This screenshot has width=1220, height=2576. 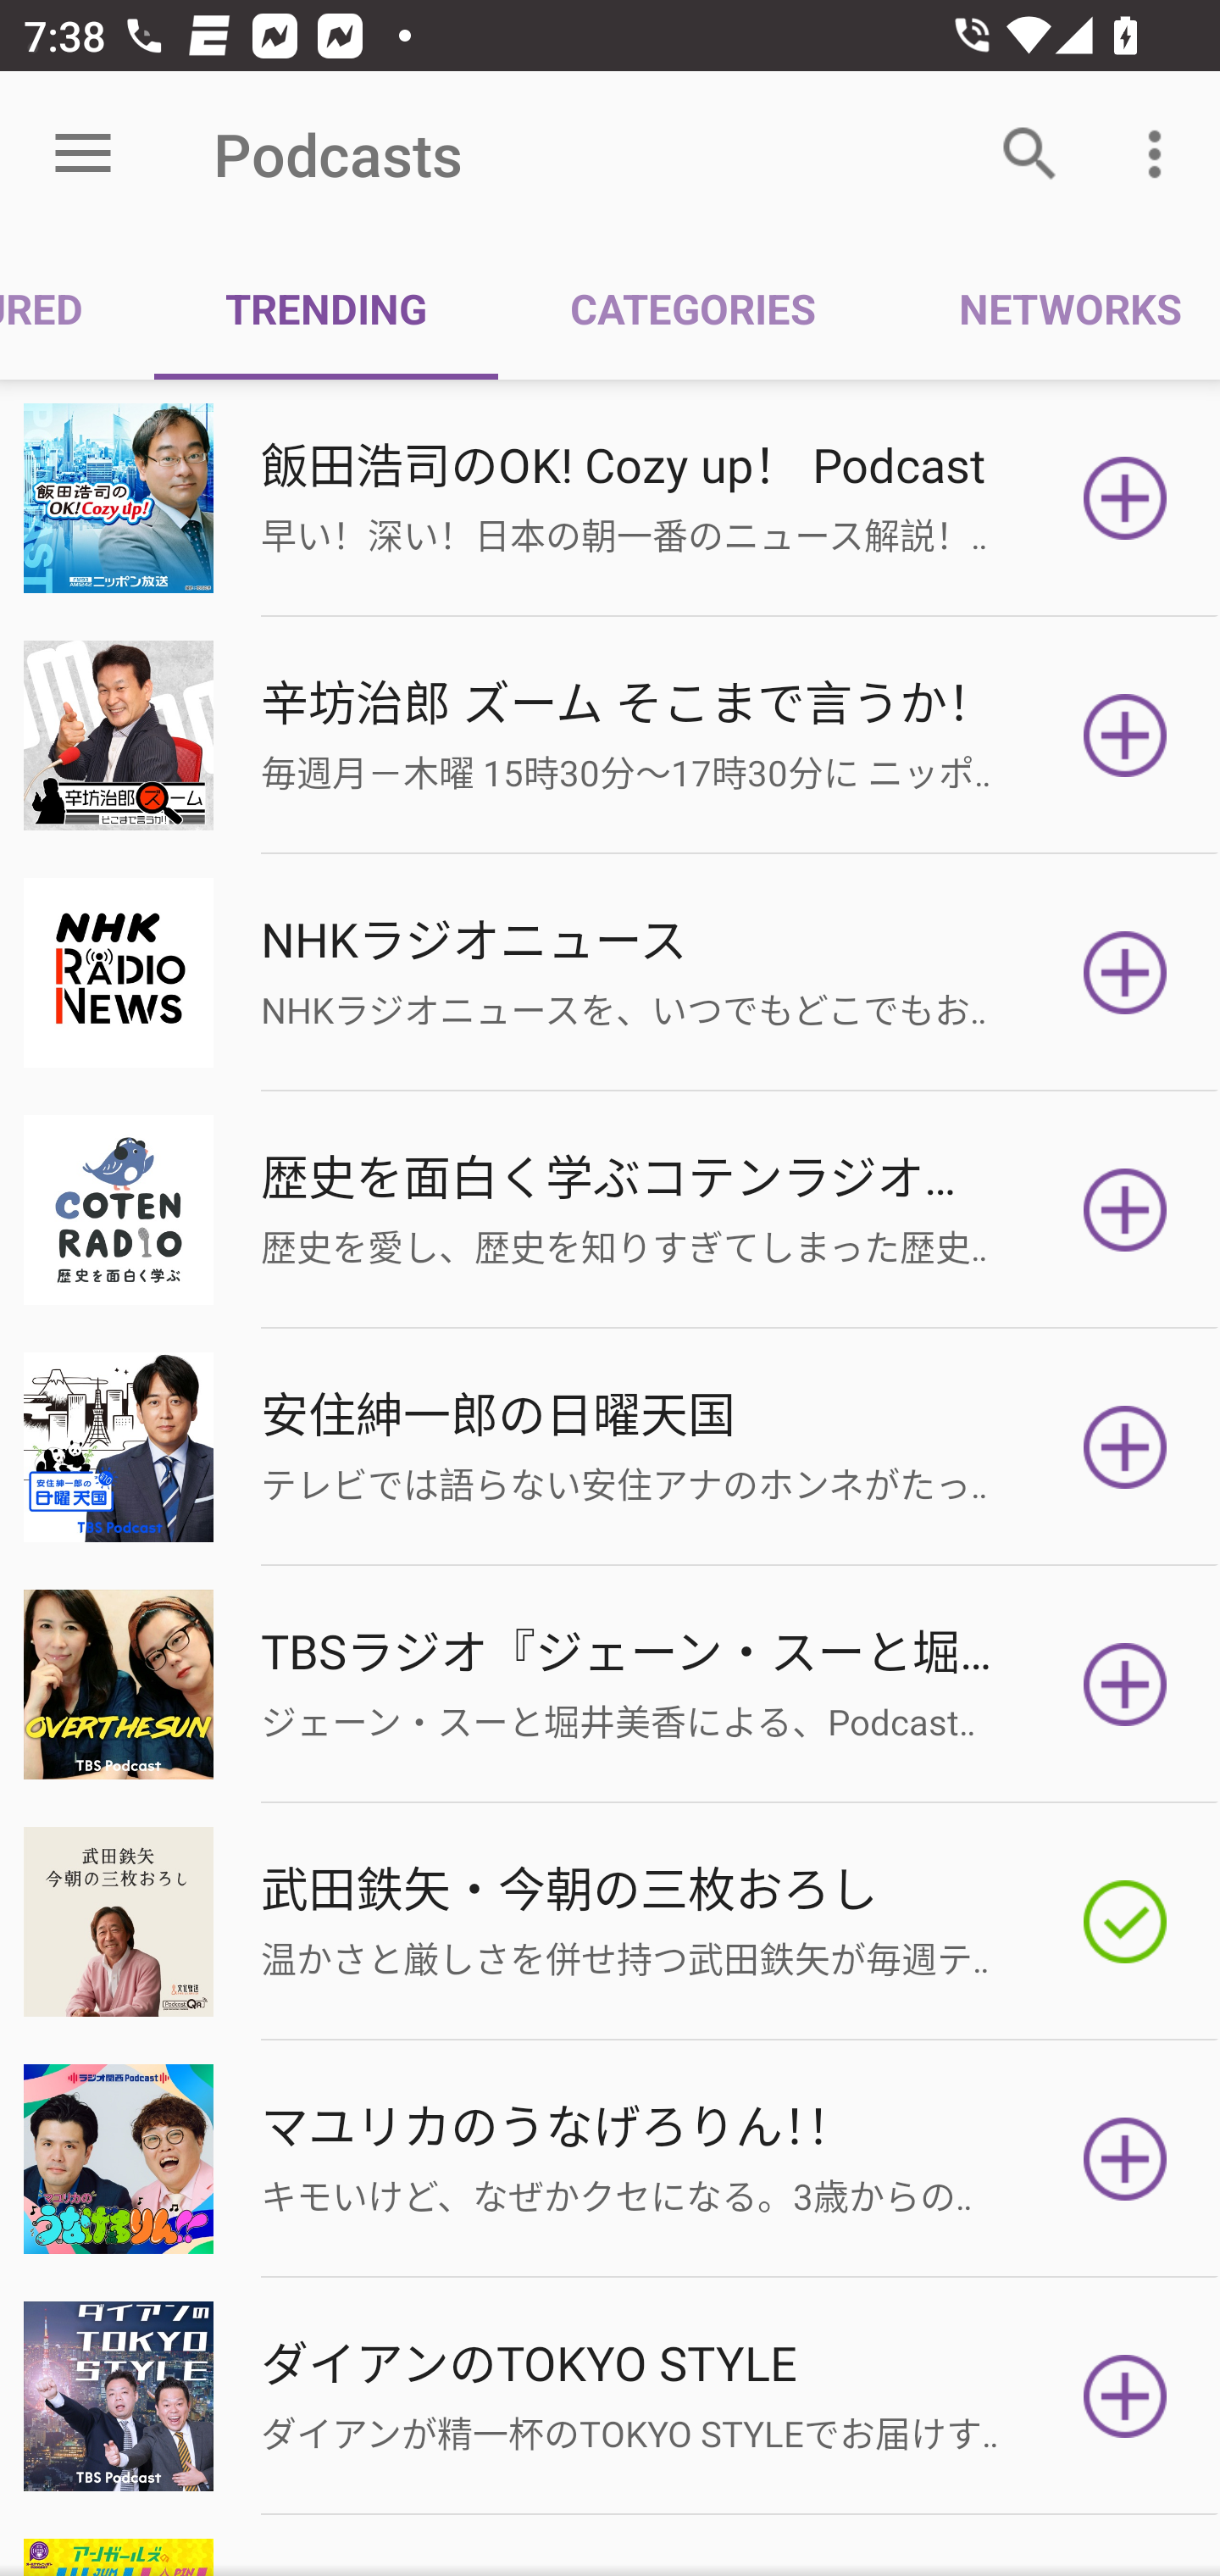 I want to click on Search, so click(x=1030, y=154).